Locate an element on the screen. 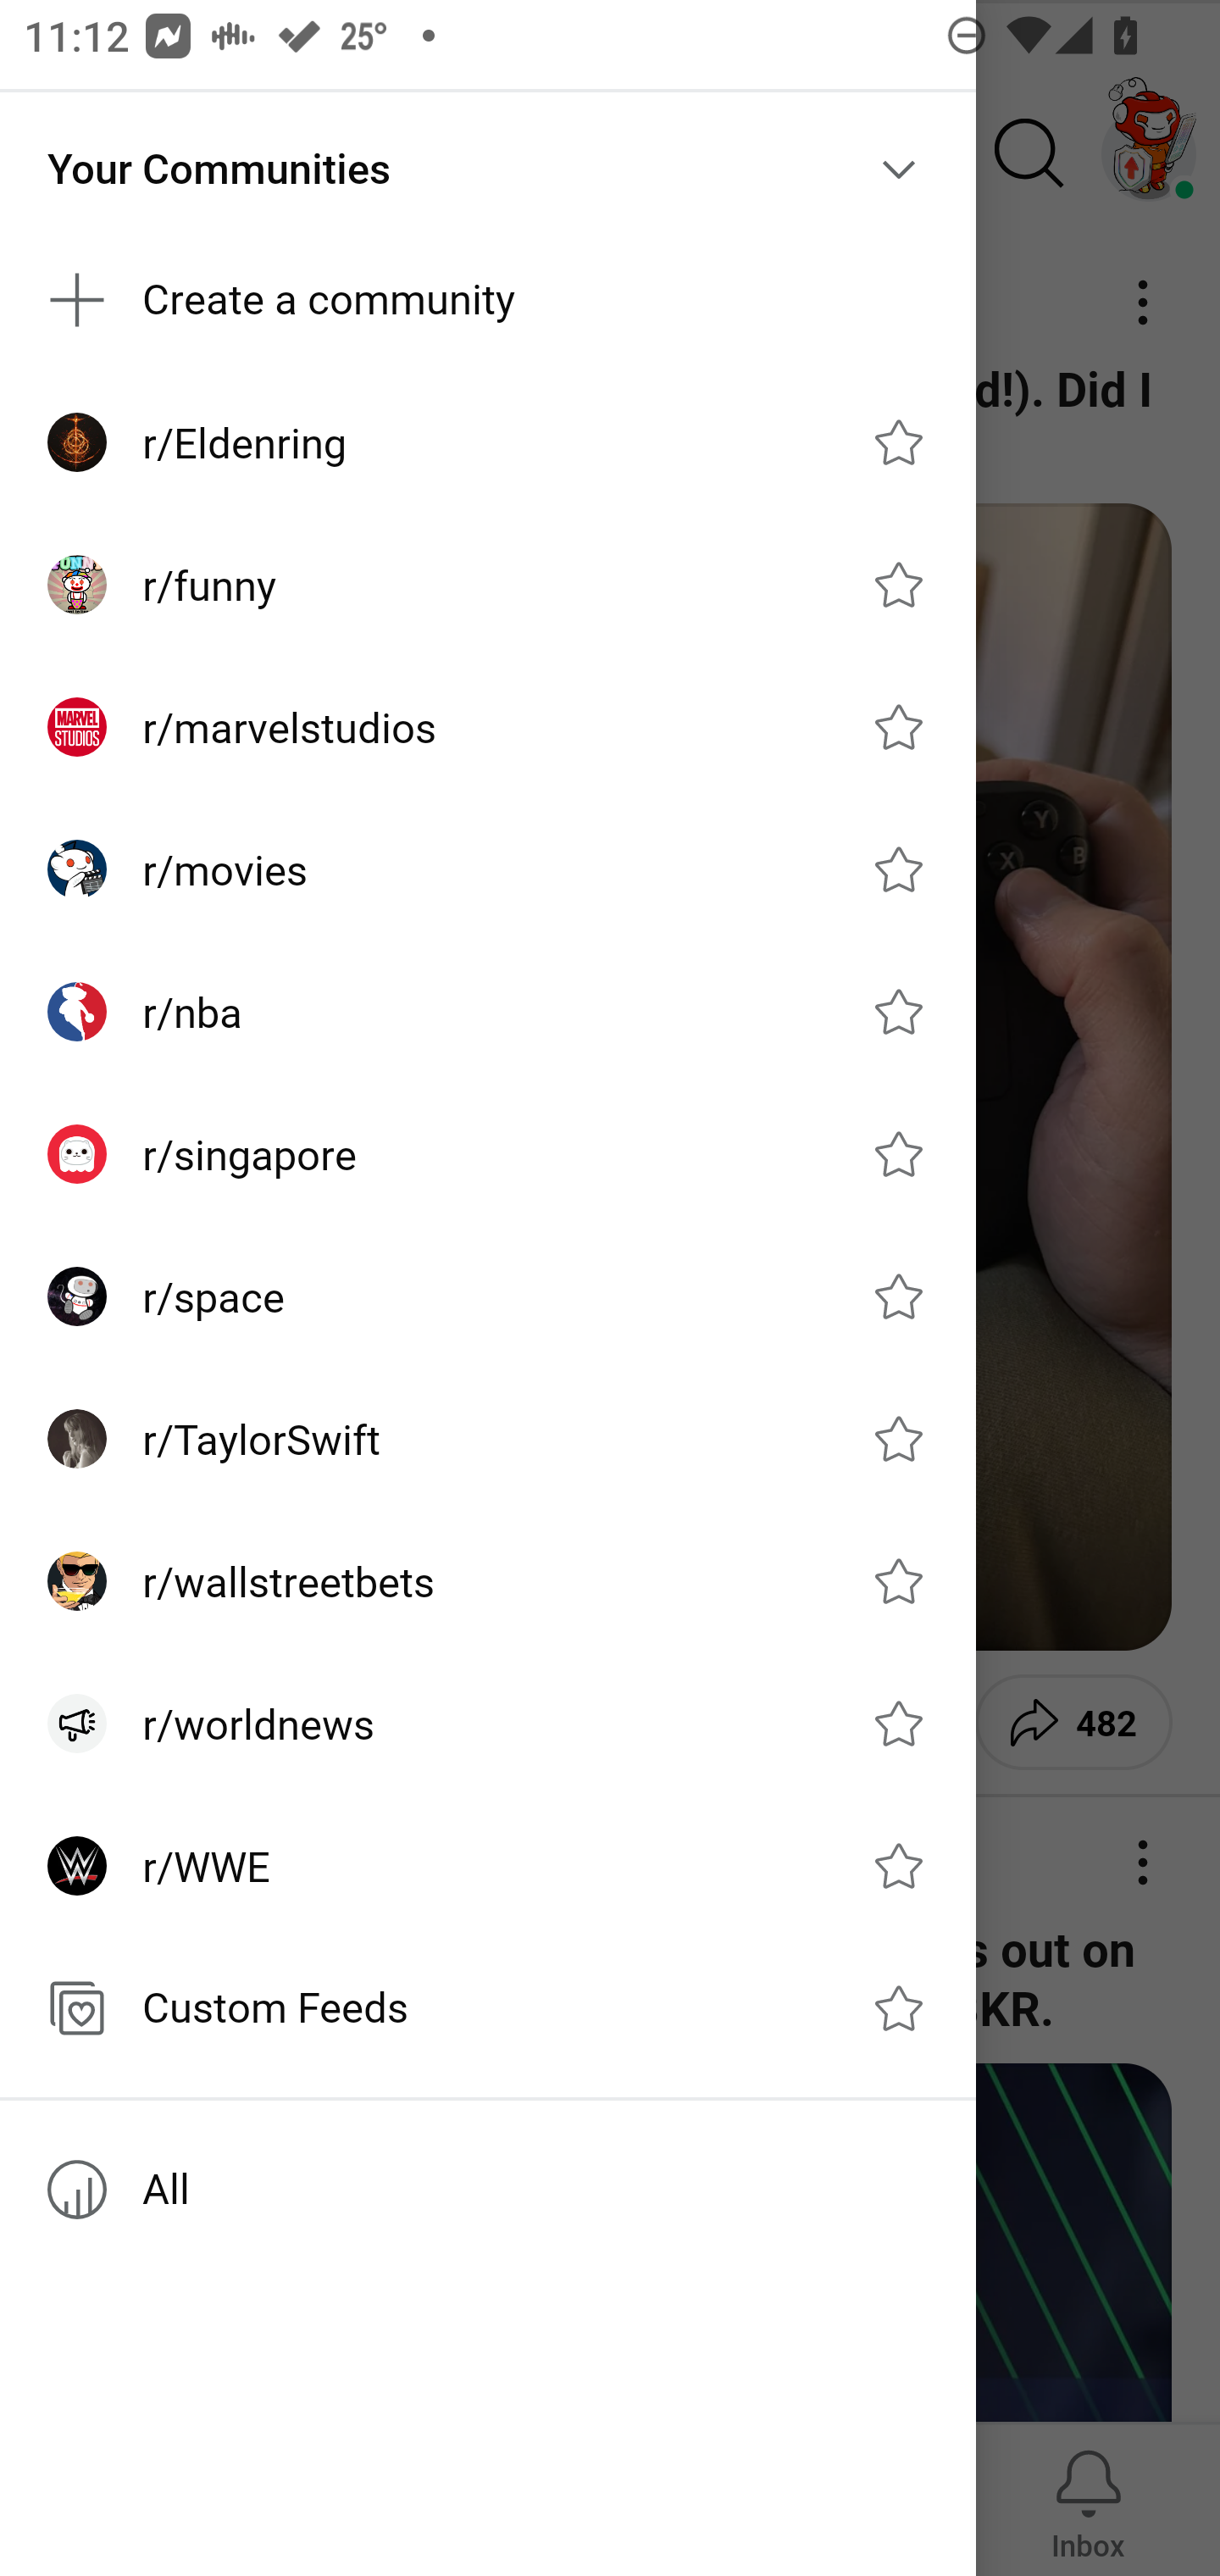  Create a community is located at coordinates (488, 300).